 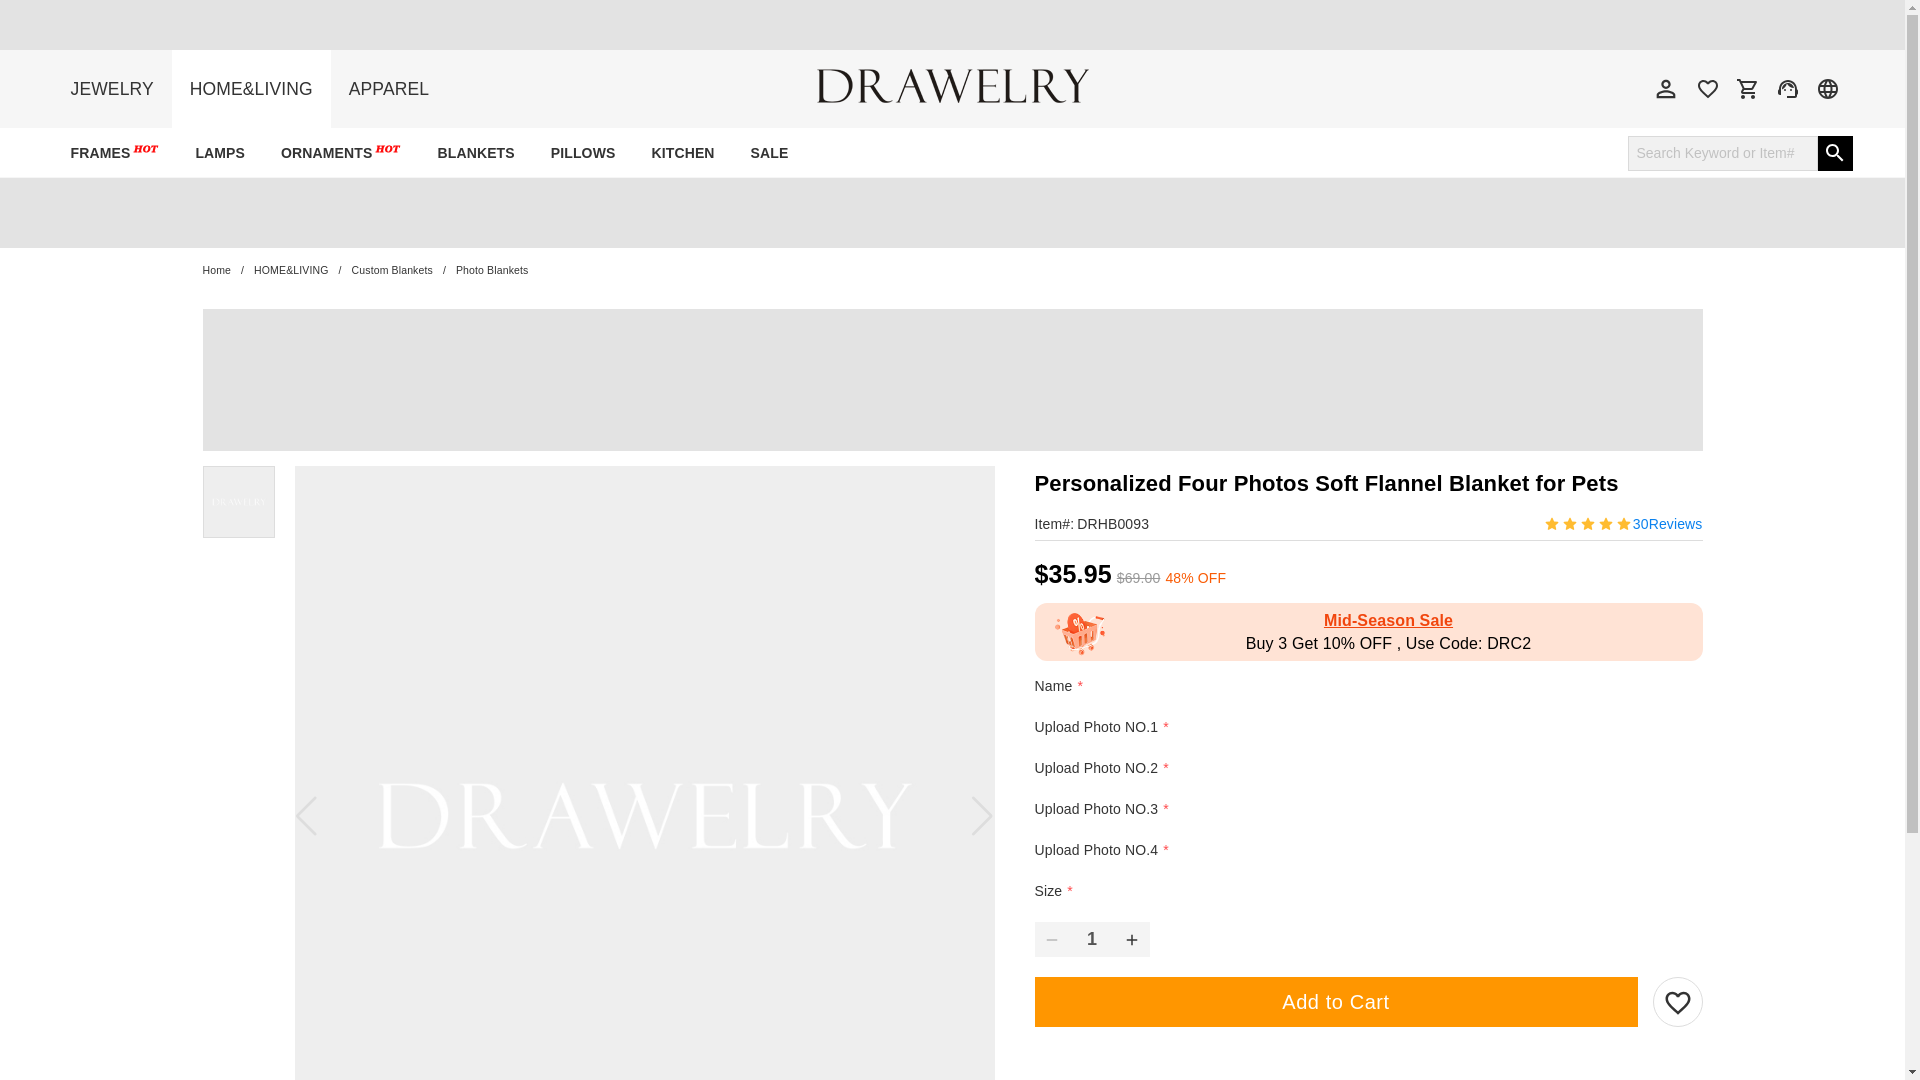 What do you see at coordinates (110, 88) in the screenshot?
I see `JEWELRY` at bounding box center [110, 88].